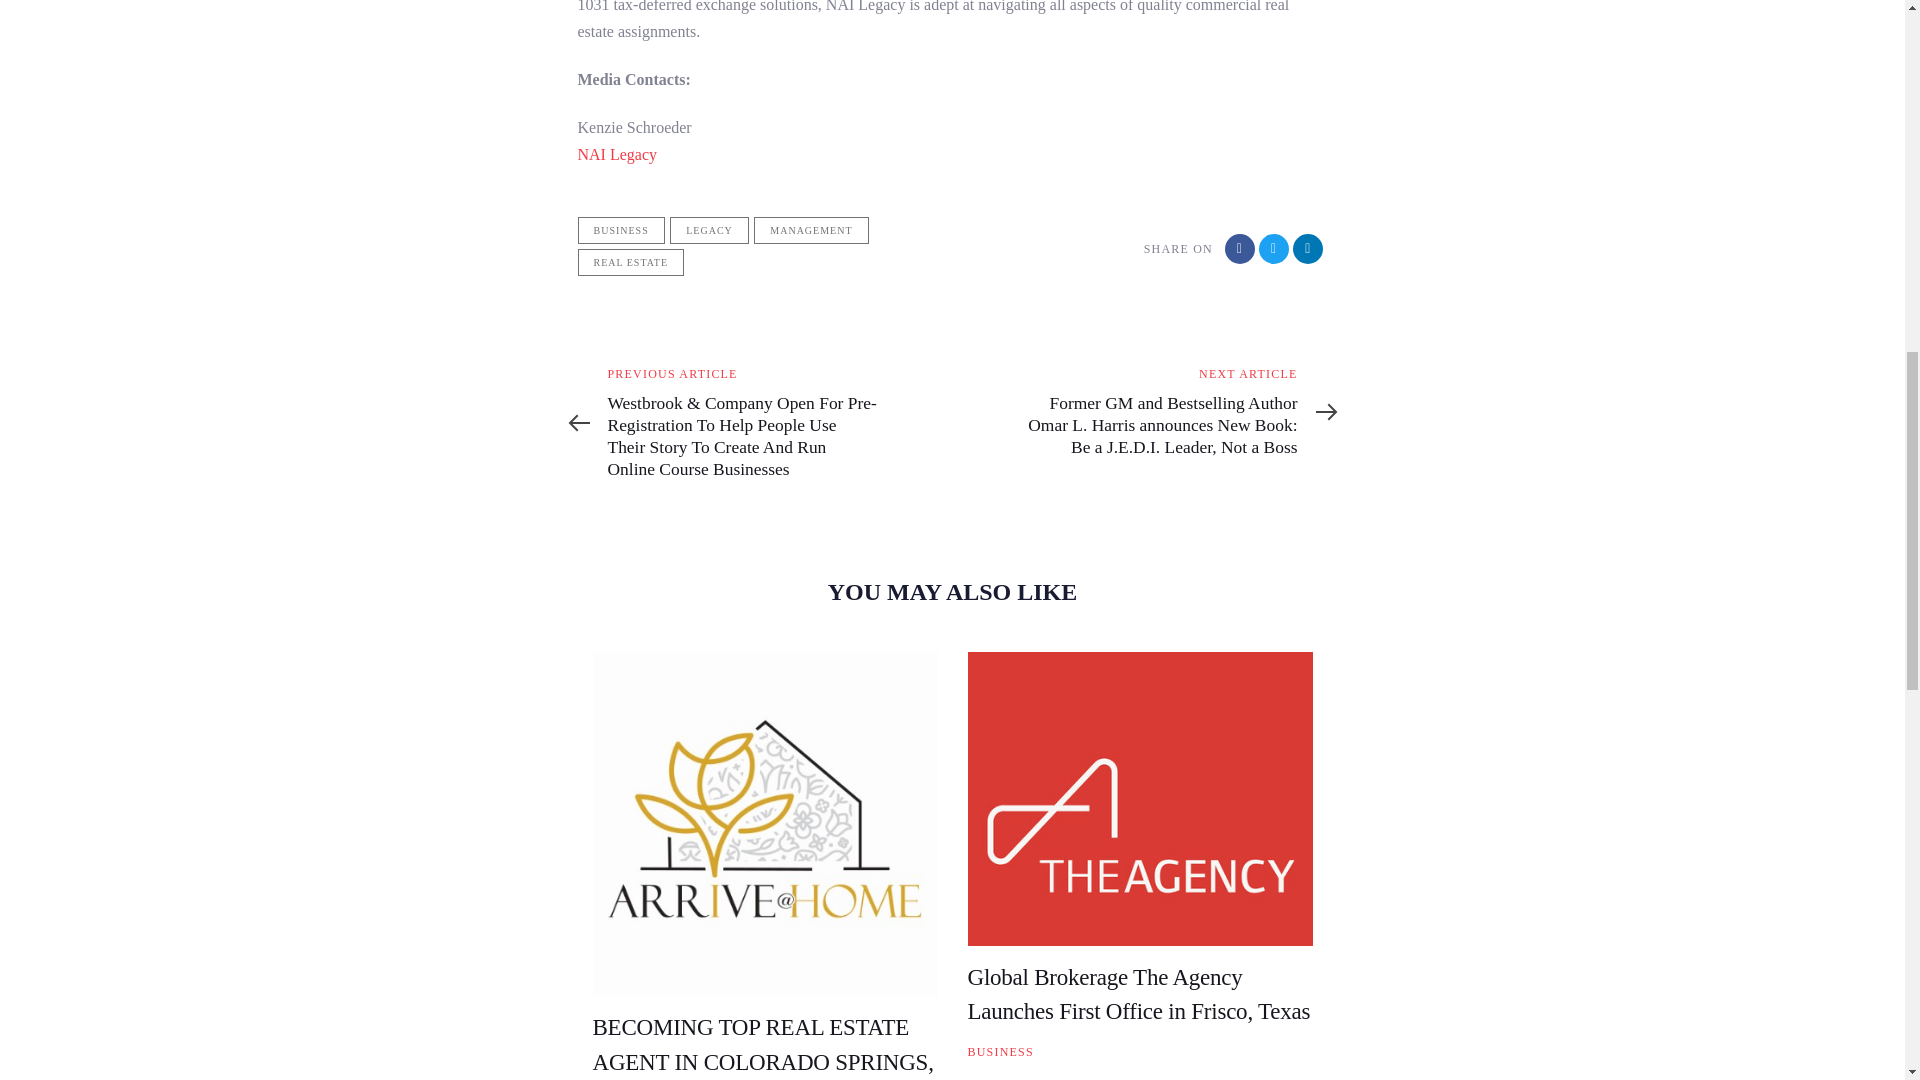 This screenshot has height=1080, width=1920. Describe the element at coordinates (709, 230) in the screenshot. I see `LEGACY` at that location.